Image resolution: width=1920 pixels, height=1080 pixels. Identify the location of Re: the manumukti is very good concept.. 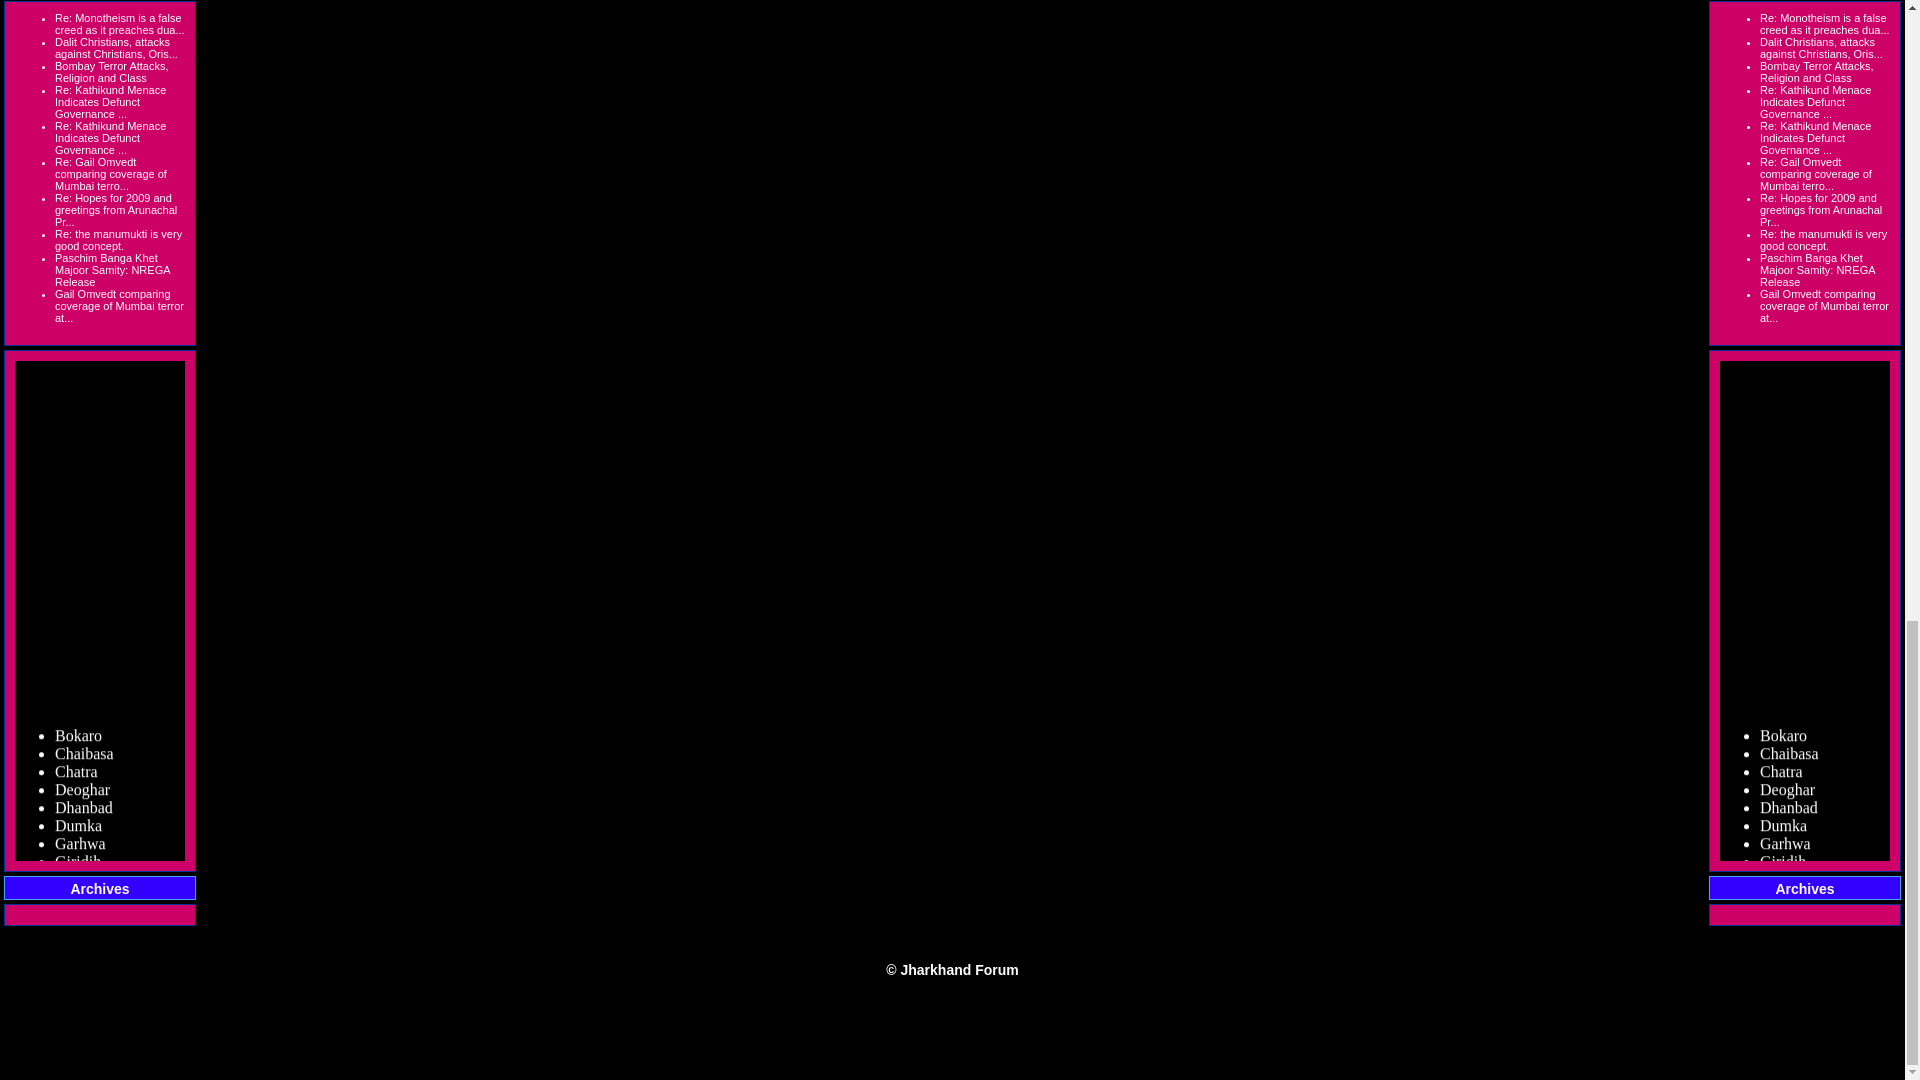
(118, 239).